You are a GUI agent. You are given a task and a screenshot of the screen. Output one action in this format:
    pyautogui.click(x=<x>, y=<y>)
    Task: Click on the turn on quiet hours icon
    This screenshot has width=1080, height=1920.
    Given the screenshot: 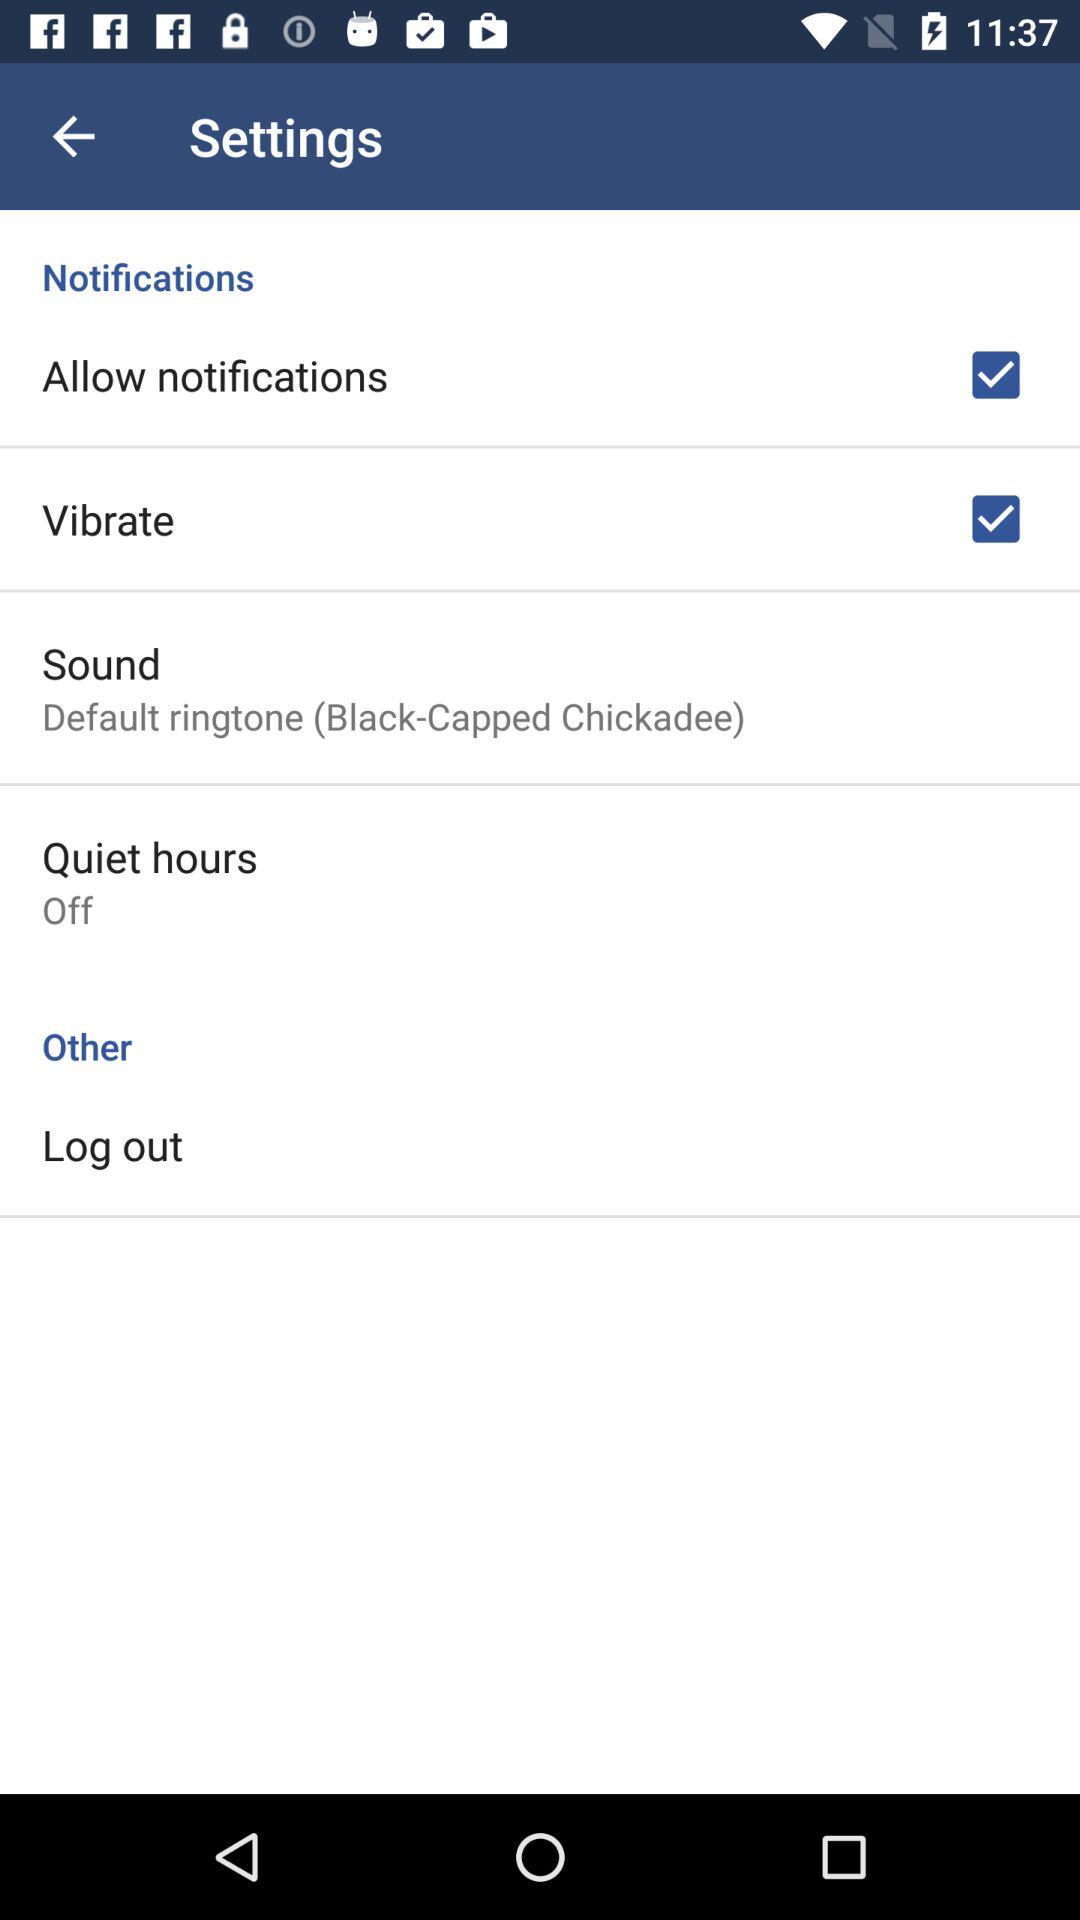 What is the action you would take?
    pyautogui.click(x=150, y=856)
    